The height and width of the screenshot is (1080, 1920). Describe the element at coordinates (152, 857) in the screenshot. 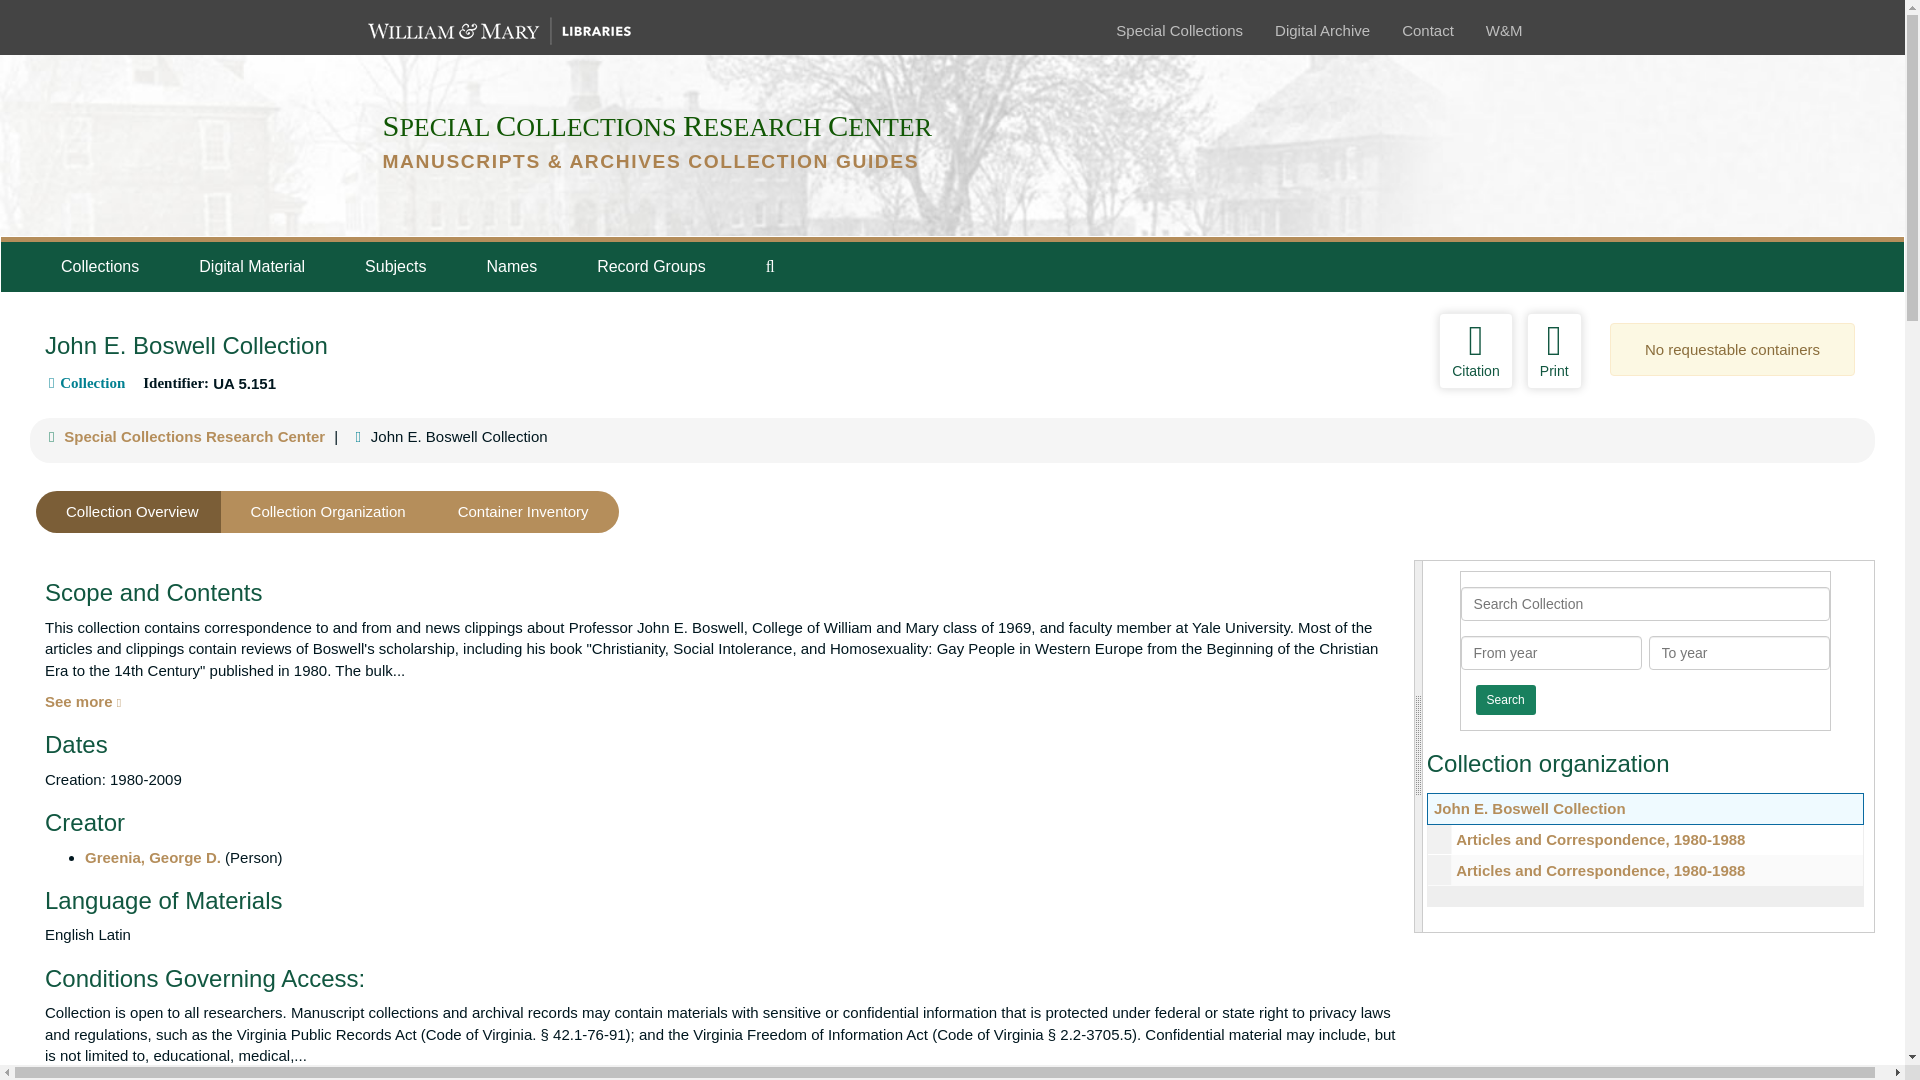

I see `Greenia, George D.` at that location.